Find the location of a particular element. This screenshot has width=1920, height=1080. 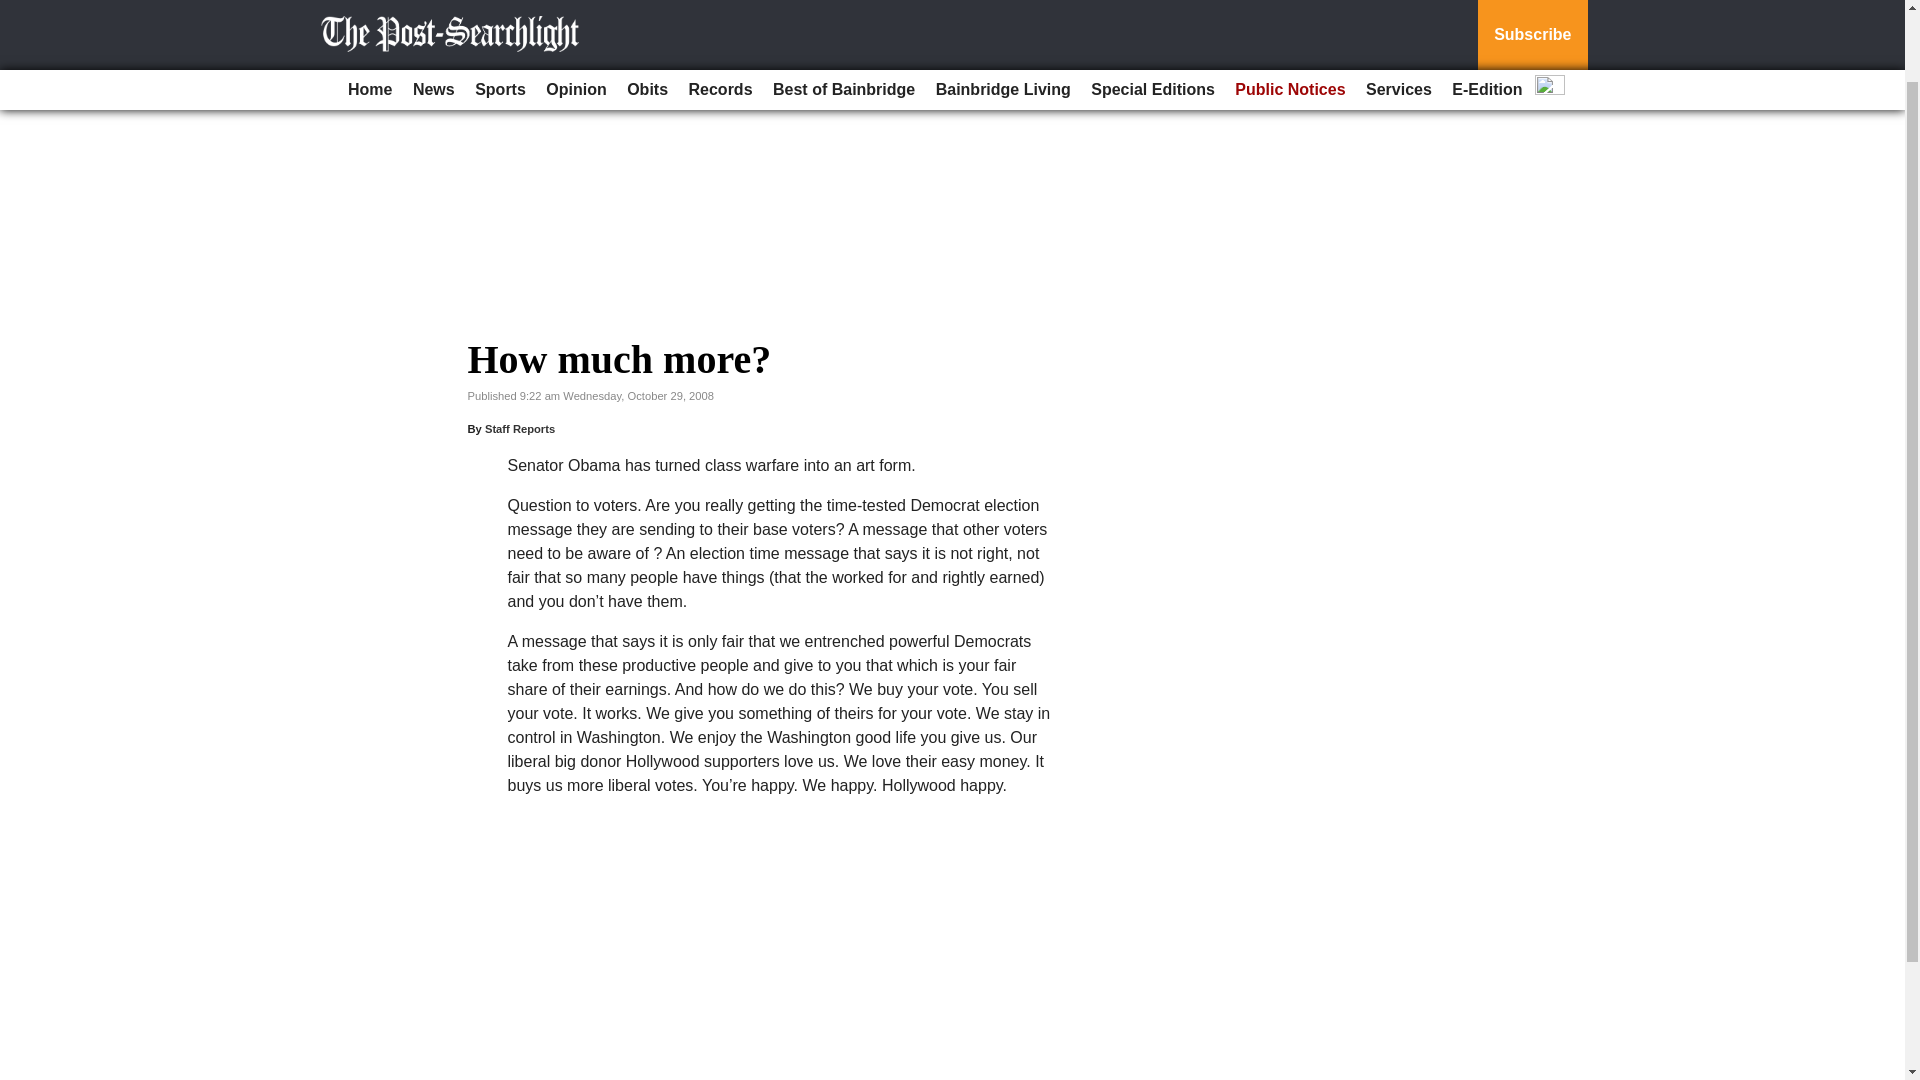

Staff Reports is located at coordinates (520, 429).